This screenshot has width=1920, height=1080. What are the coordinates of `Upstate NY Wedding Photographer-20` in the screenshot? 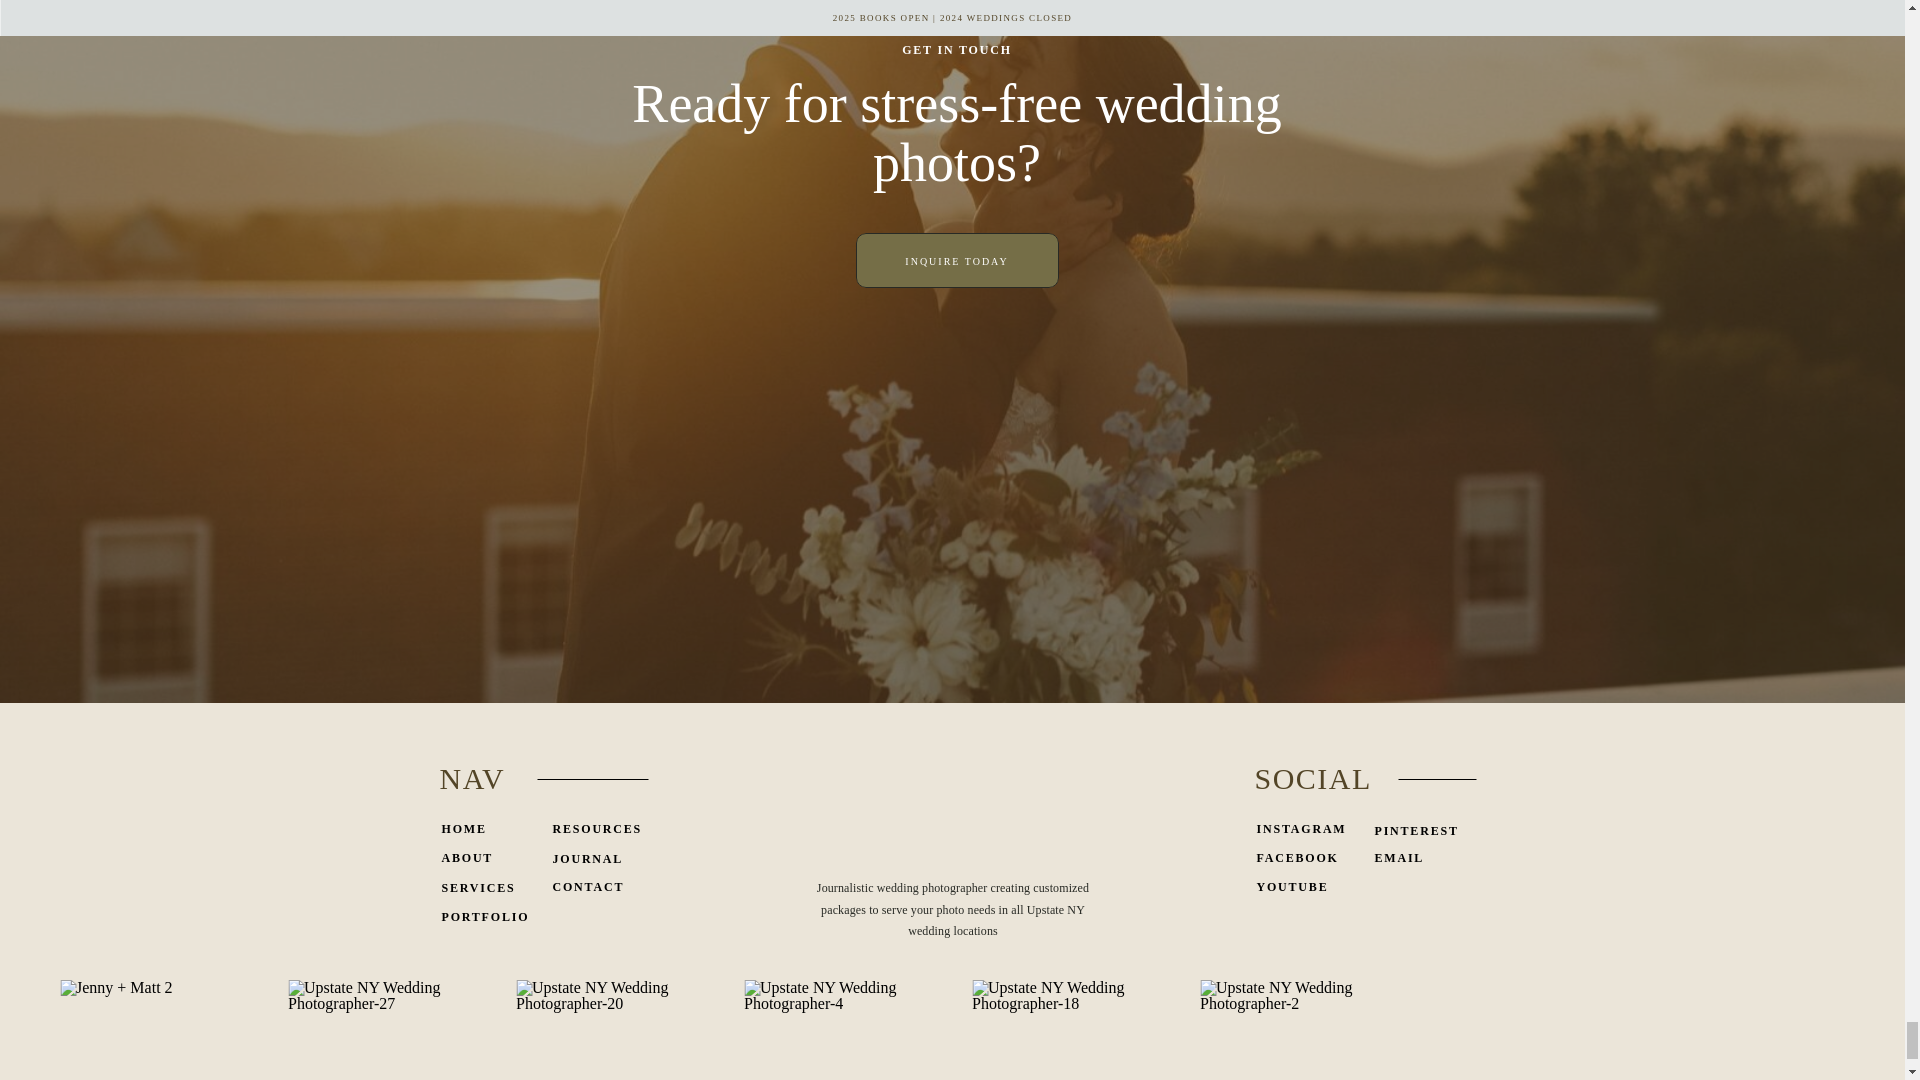 It's located at (607, 1030).